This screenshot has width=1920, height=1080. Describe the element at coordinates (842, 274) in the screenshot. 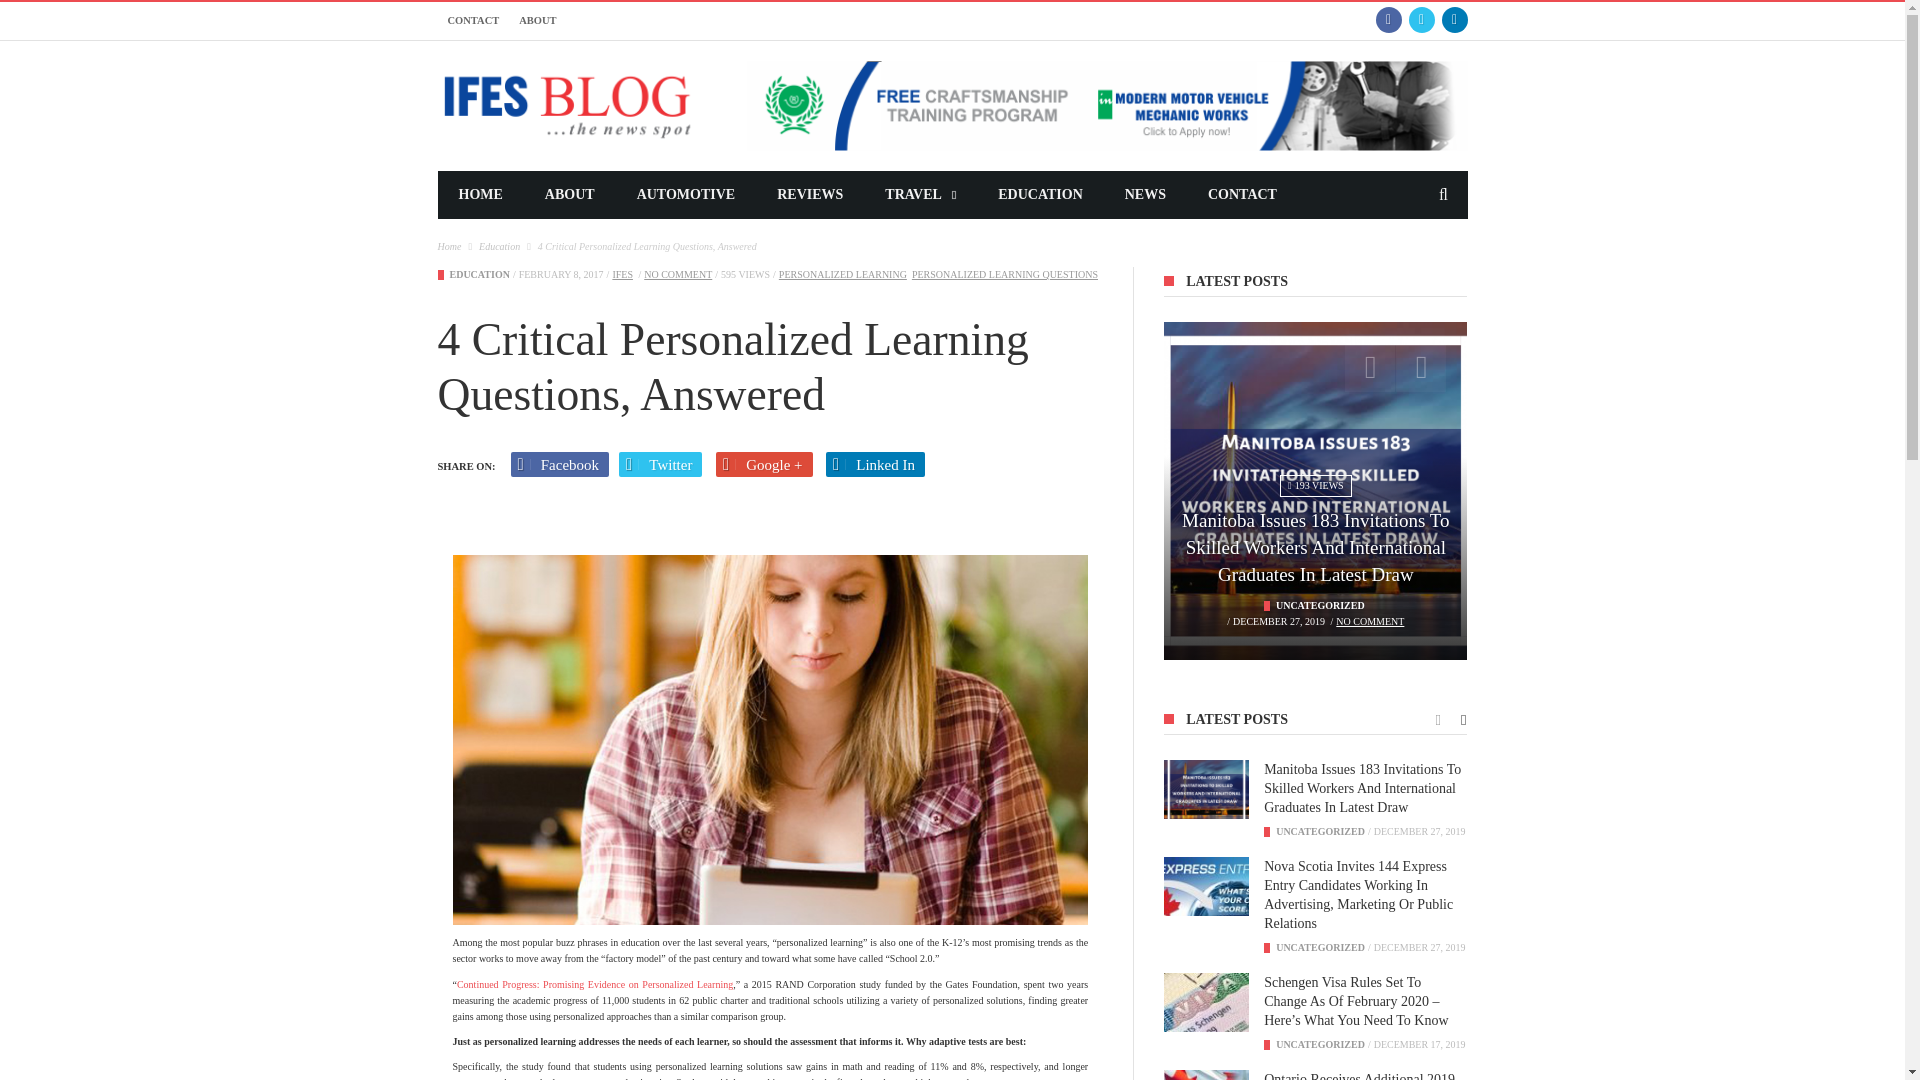

I see `Personalized Learning` at that location.